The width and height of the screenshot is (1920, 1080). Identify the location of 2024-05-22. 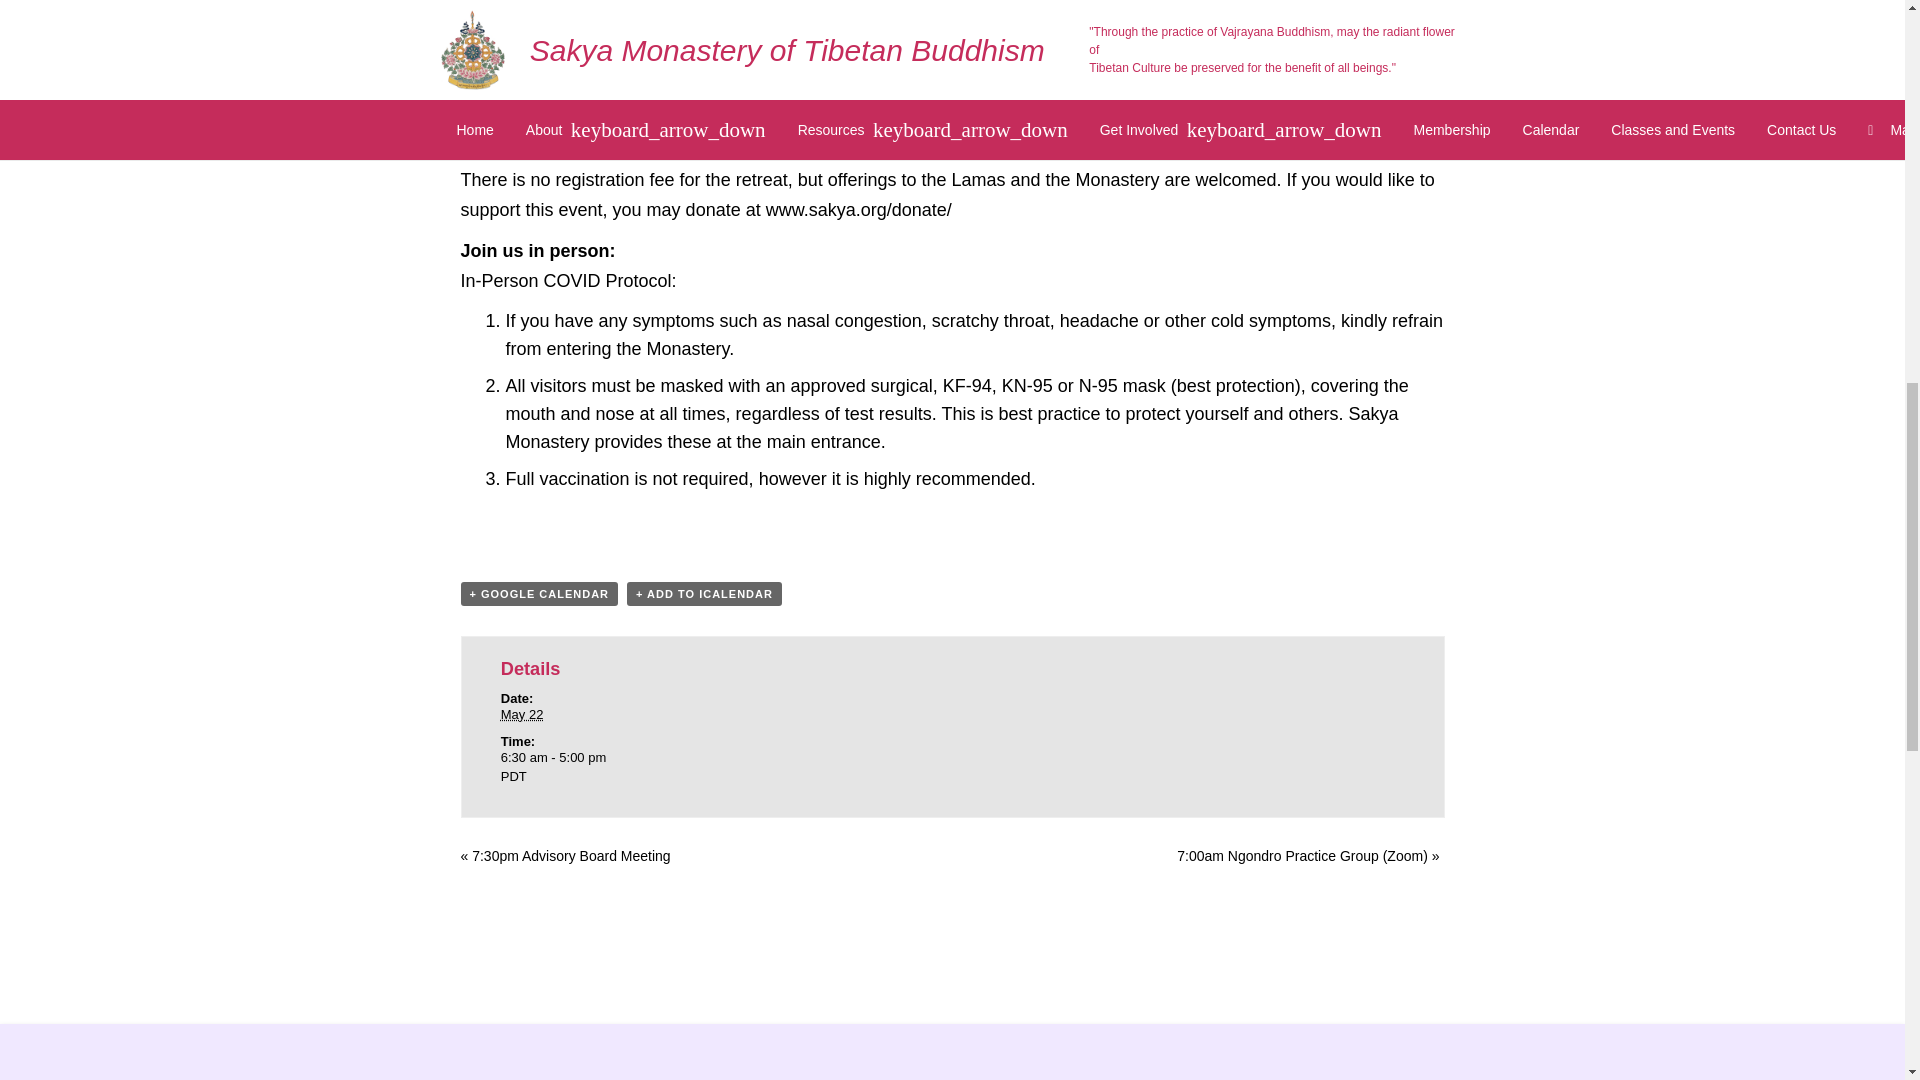
(522, 714).